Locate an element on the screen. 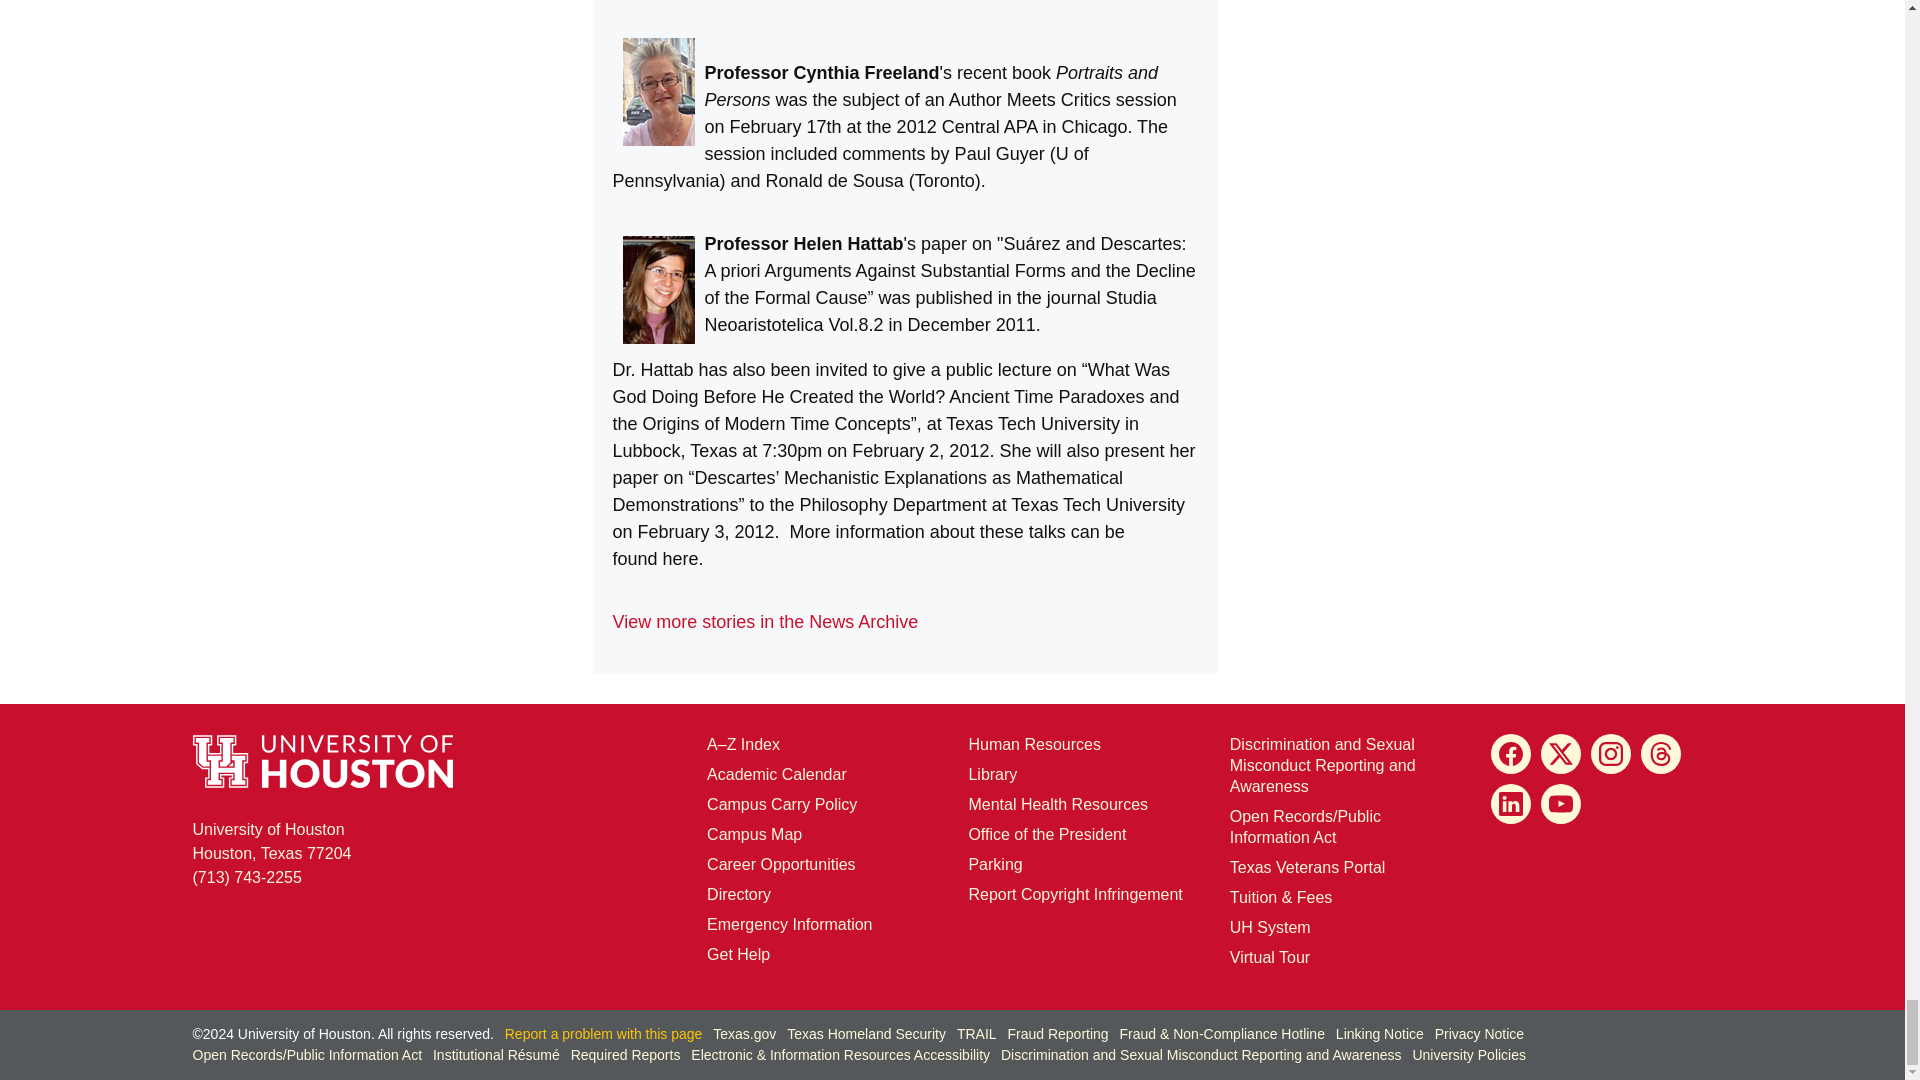  Instagram is located at coordinates (1610, 754).